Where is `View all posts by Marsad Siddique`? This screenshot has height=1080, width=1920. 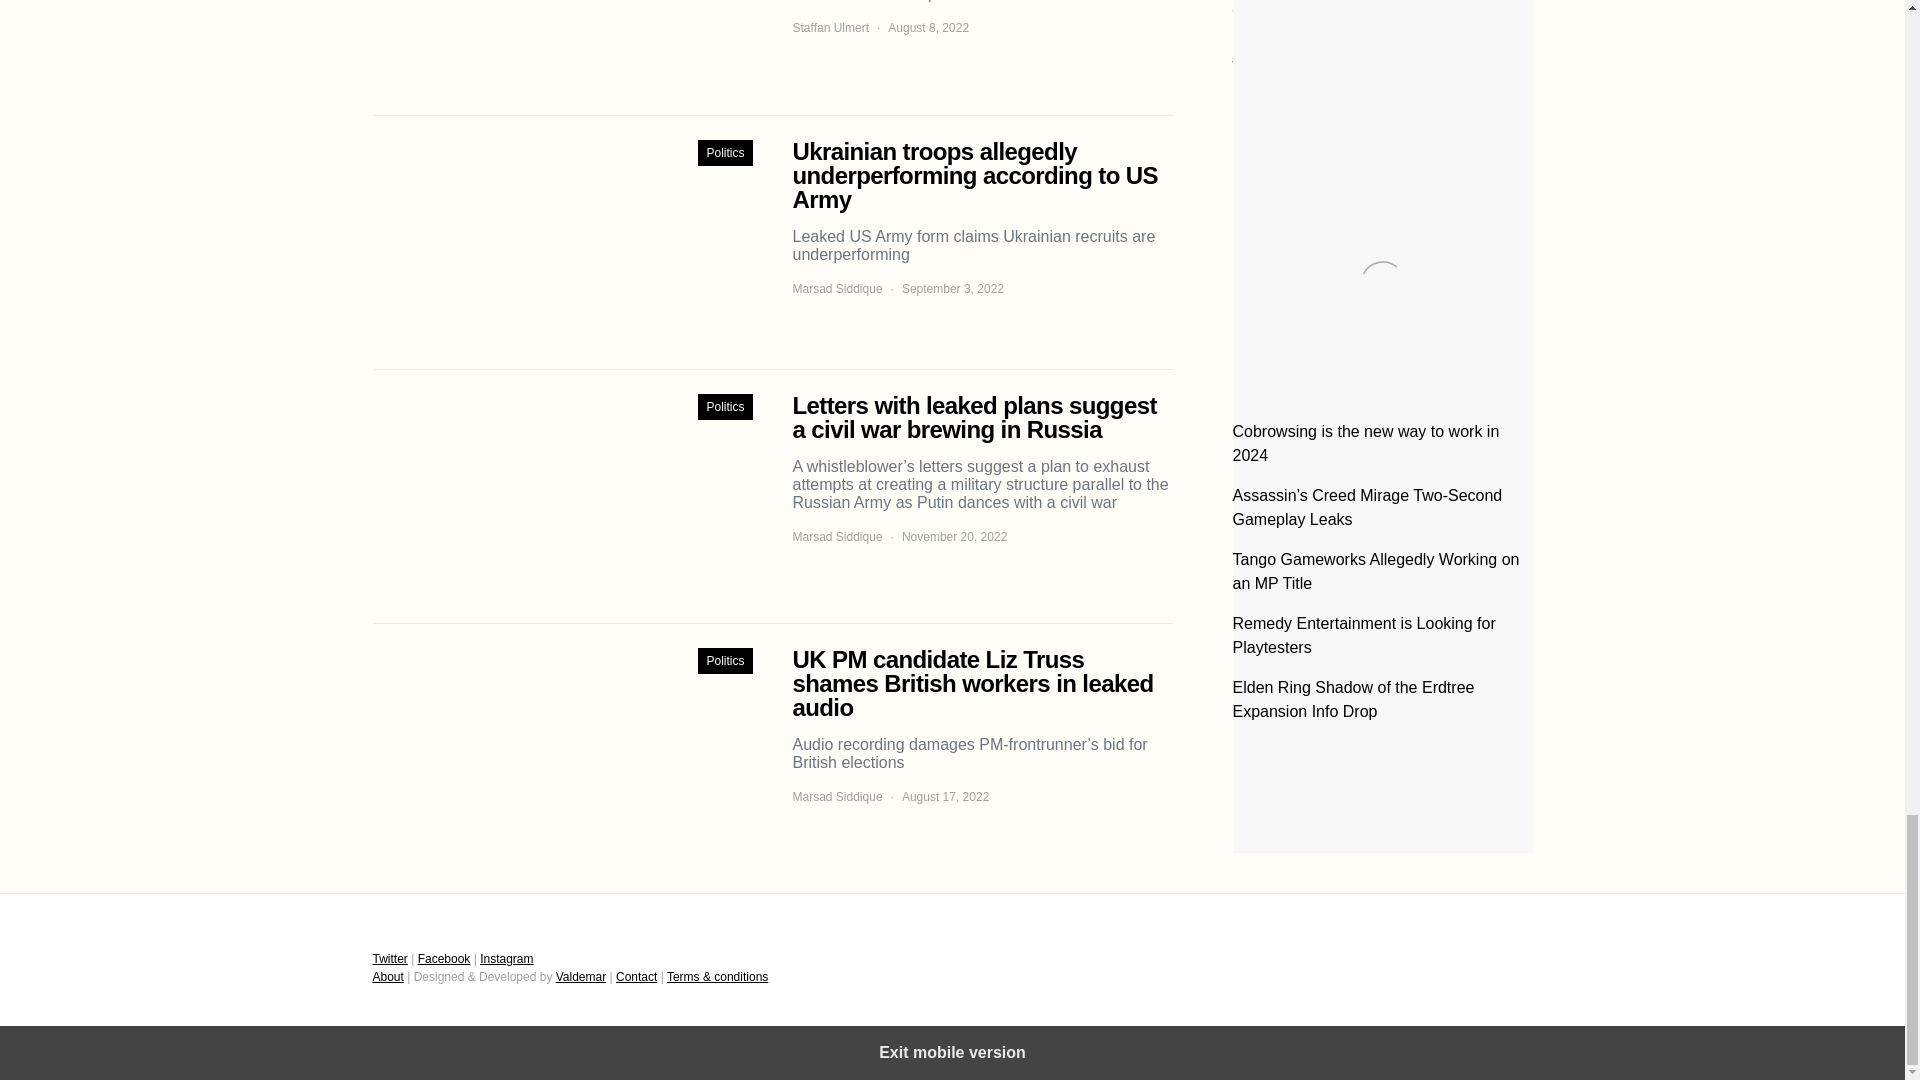
View all posts by Marsad Siddique is located at coordinates (836, 537).